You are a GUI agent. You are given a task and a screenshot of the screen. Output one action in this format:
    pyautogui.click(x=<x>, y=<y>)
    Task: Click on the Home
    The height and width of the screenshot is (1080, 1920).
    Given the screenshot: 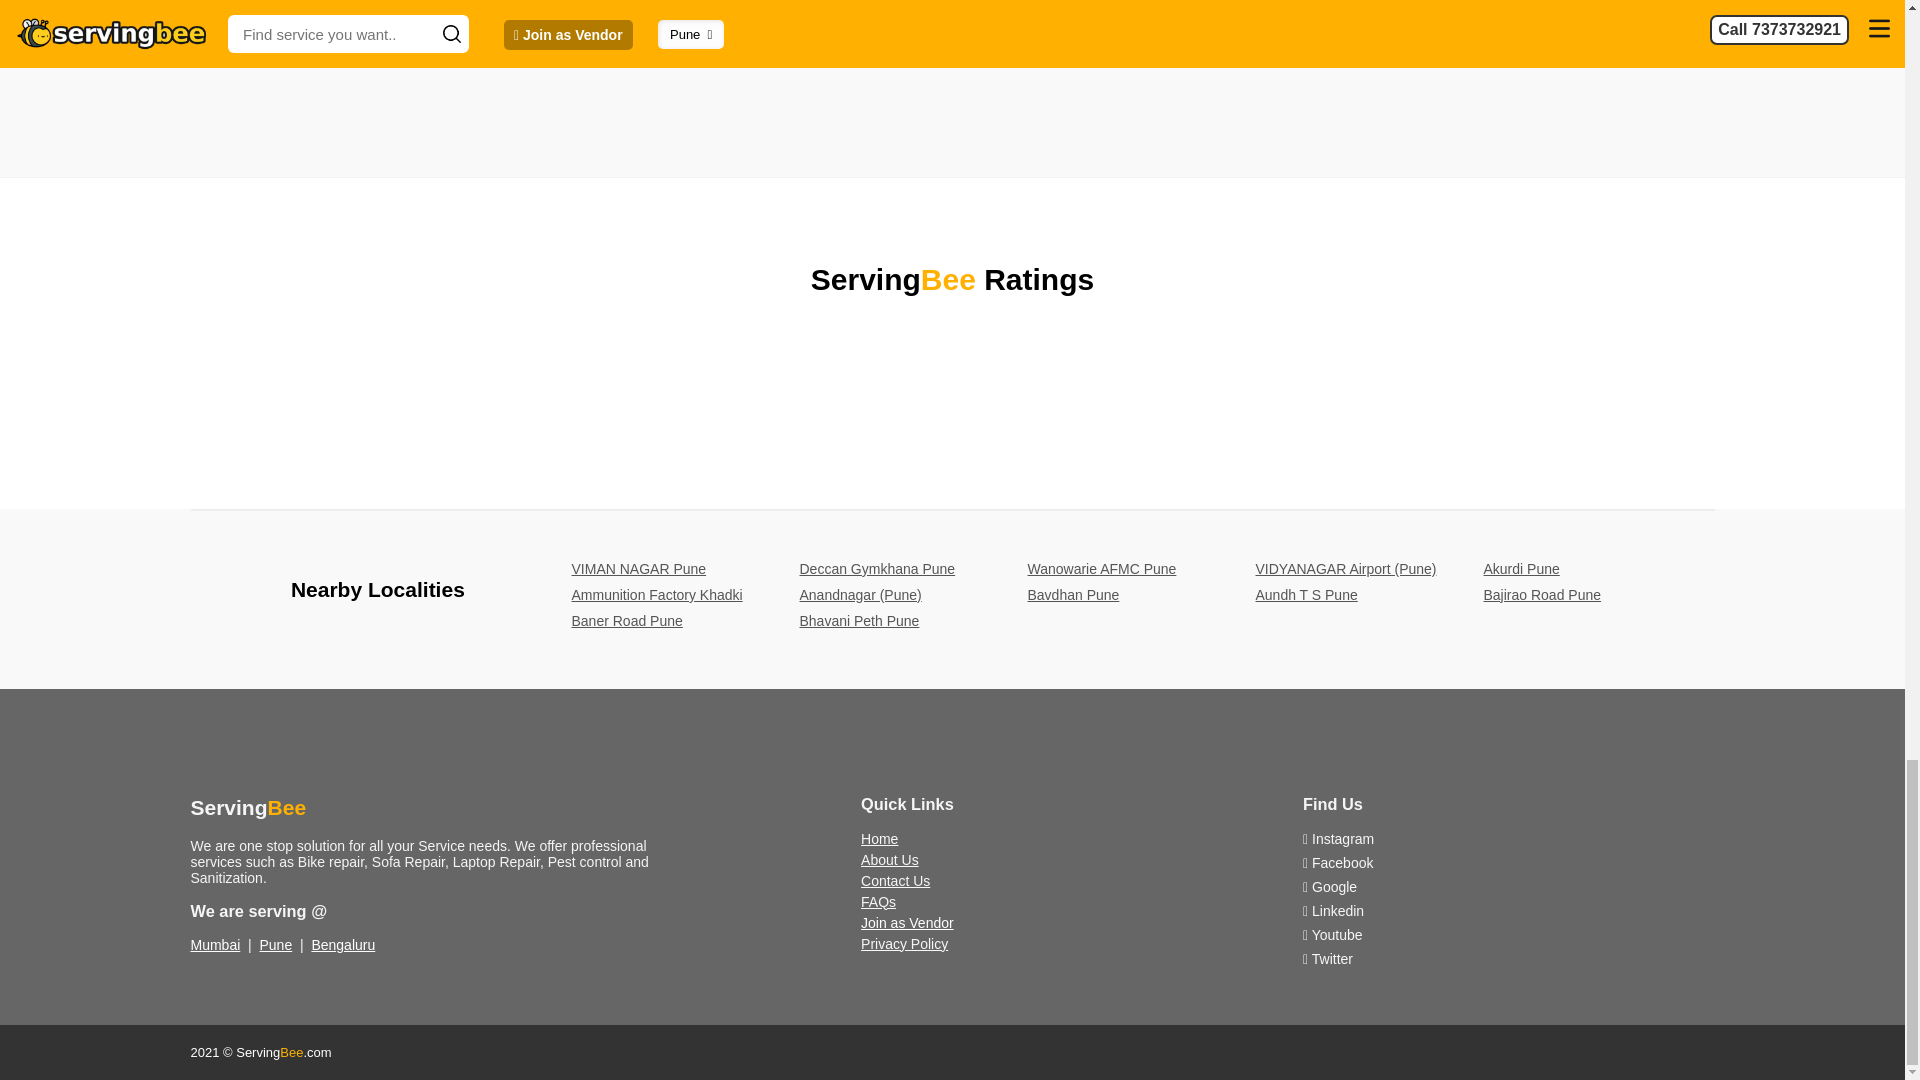 What is the action you would take?
    pyautogui.click(x=879, y=838)
    